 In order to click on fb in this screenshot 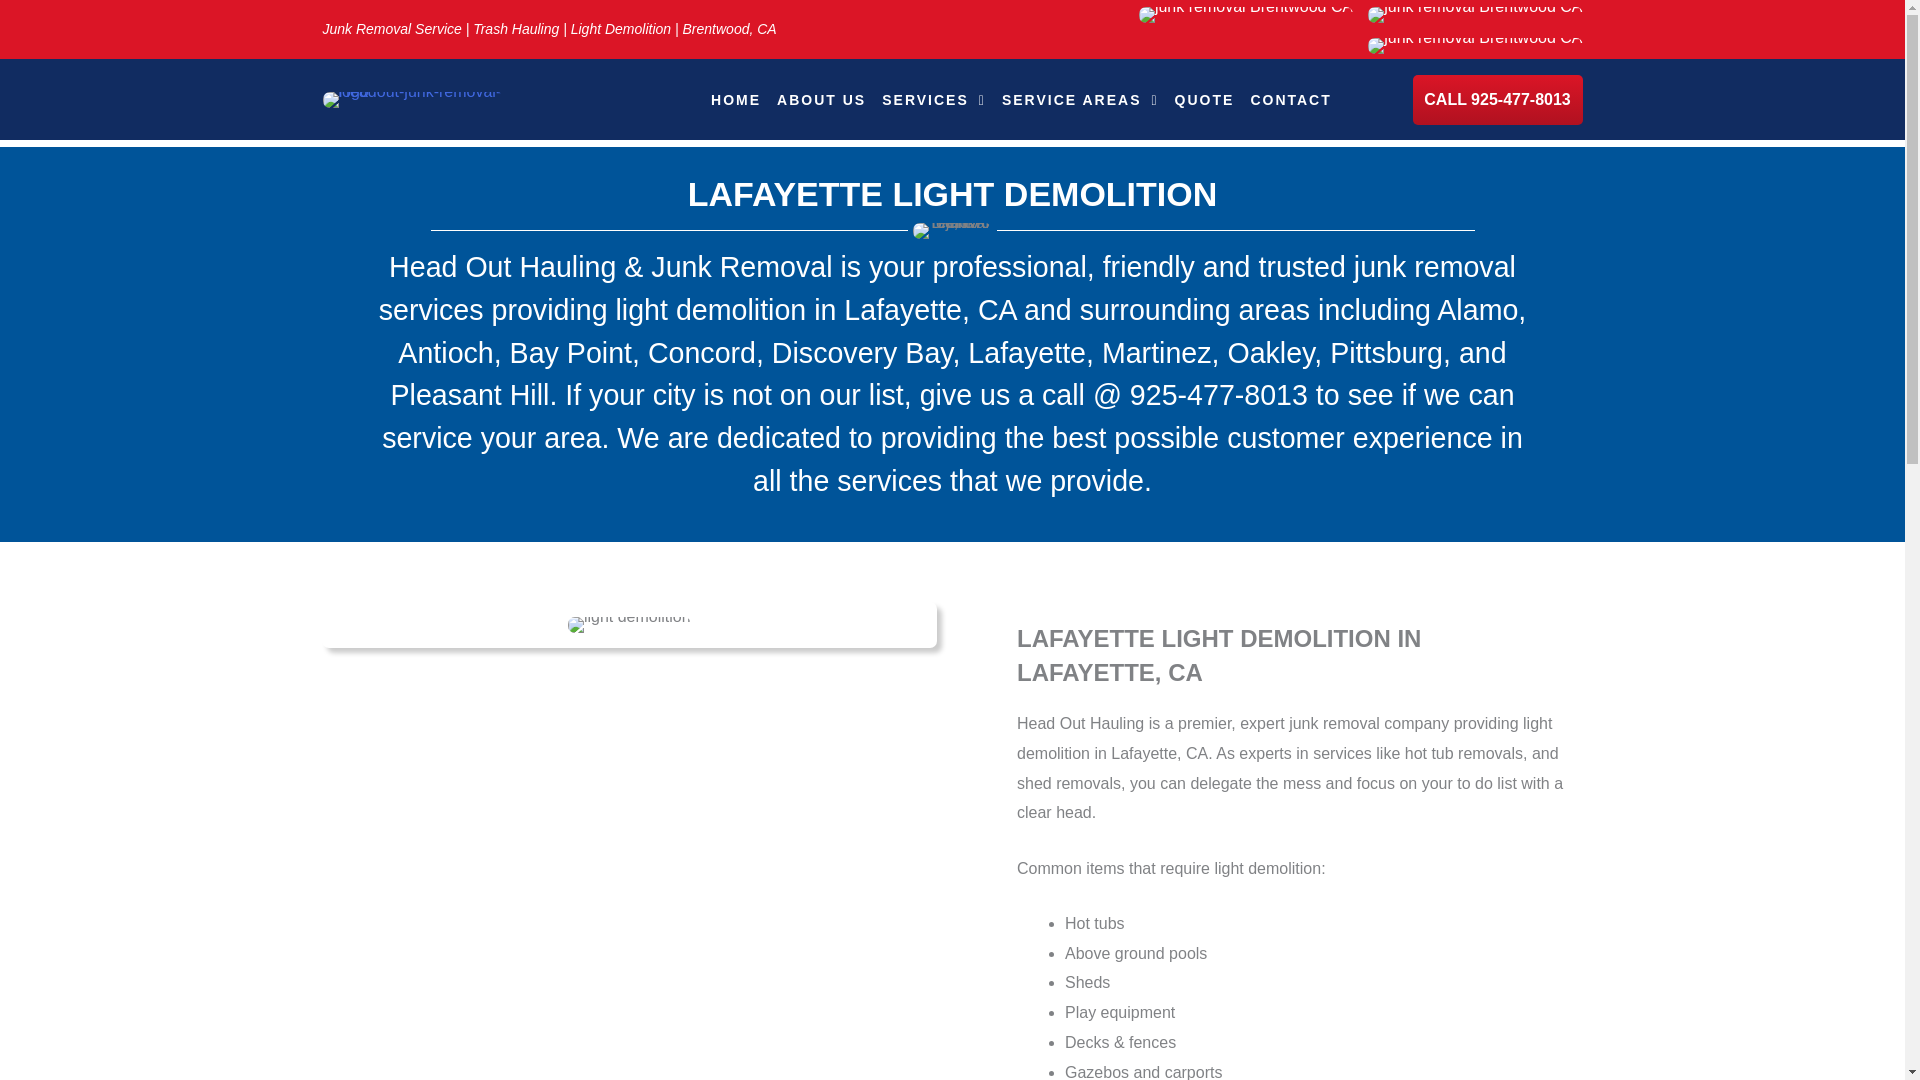, I will do `click(1246, 14)`.